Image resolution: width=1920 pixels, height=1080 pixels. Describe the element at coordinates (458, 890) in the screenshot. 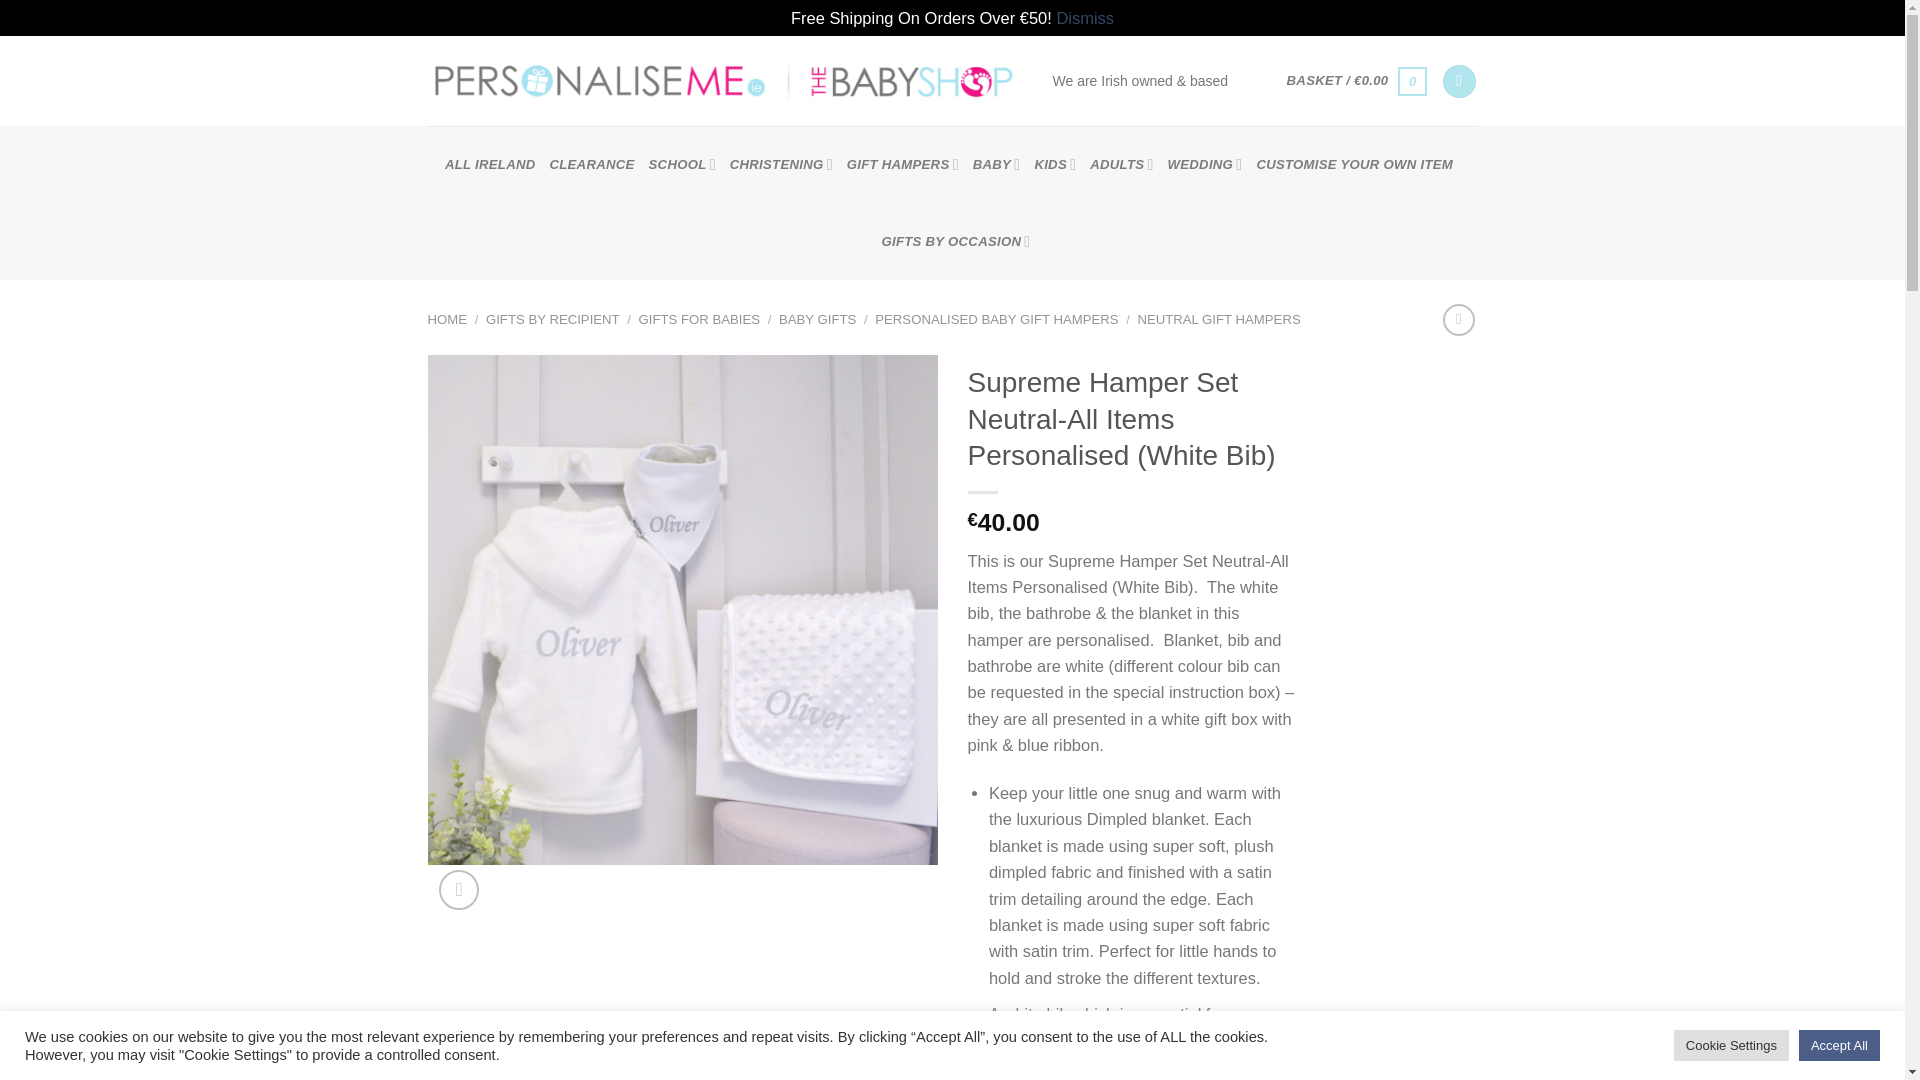

I see `Zoom` at that location.